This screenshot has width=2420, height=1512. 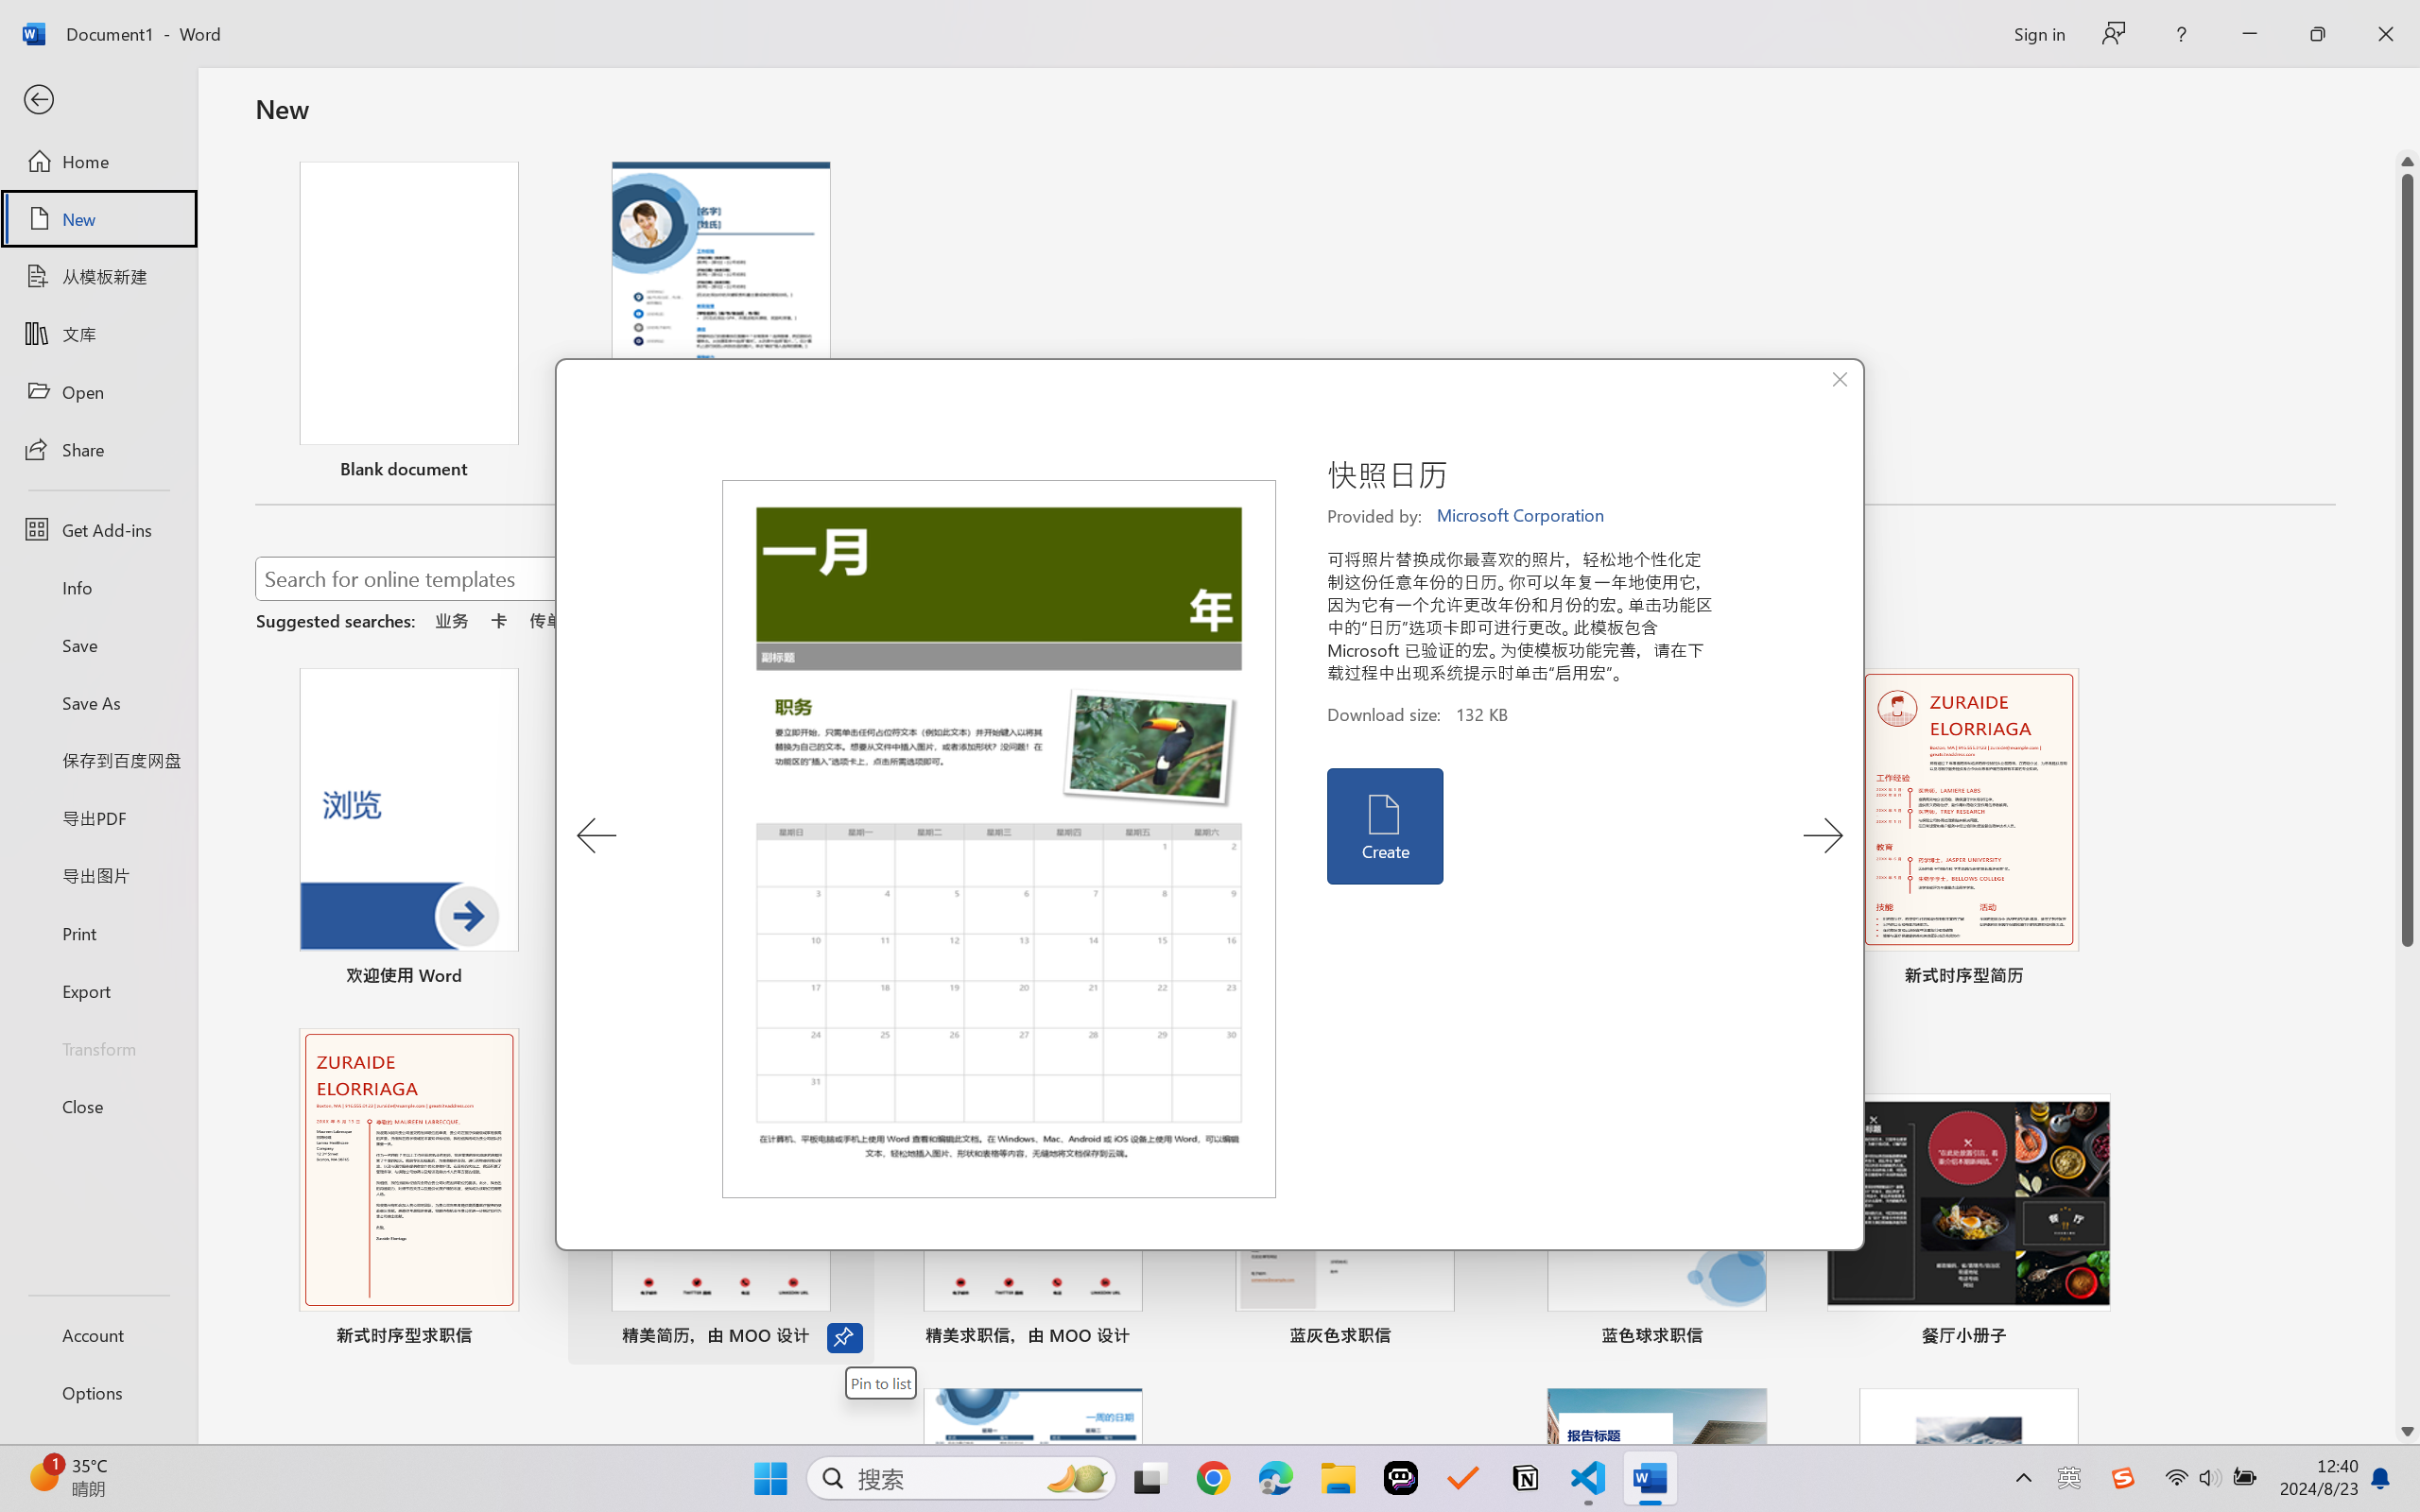 What do you see at coordinates (2408, 1432) in the screenshot?
I see `Line down` at bounding box center [2408, 1432].